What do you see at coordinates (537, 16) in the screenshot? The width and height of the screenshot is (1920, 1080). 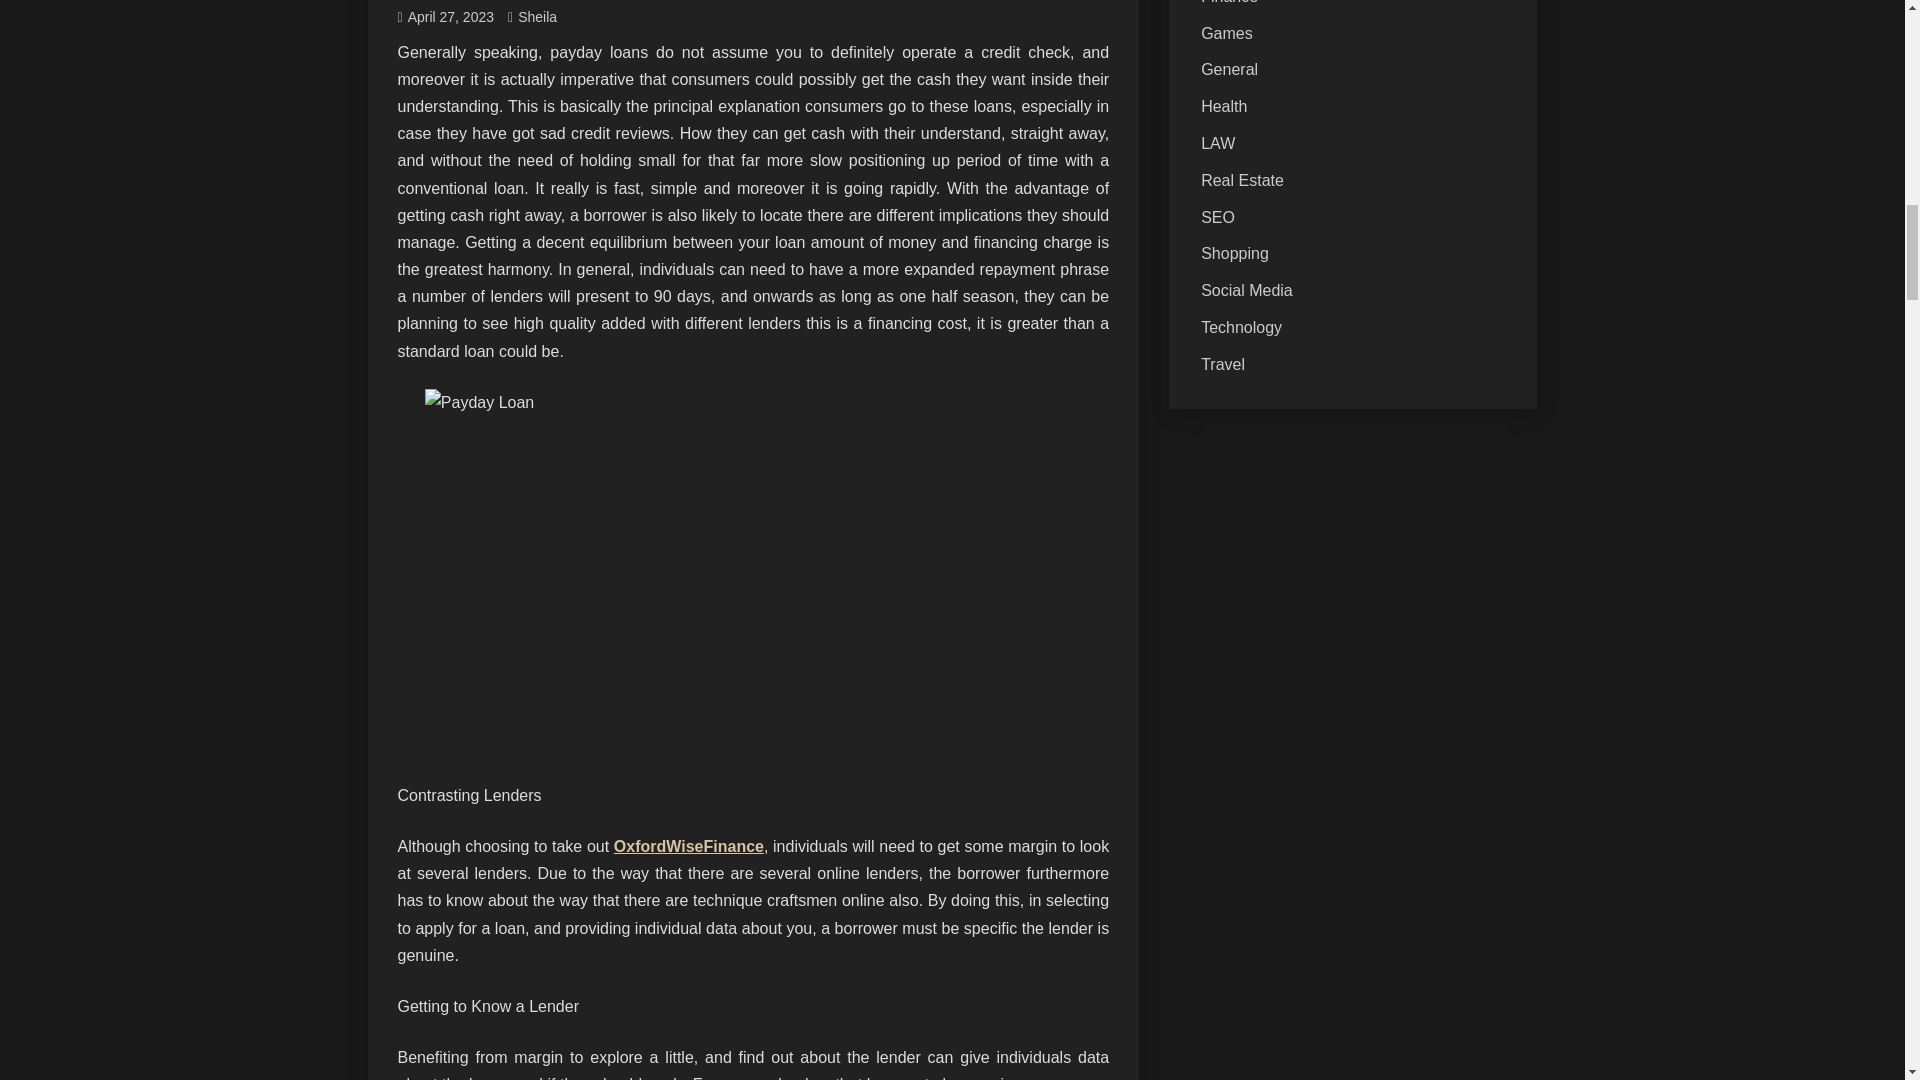 I see `Sheila` at bounding box center [537, 16].